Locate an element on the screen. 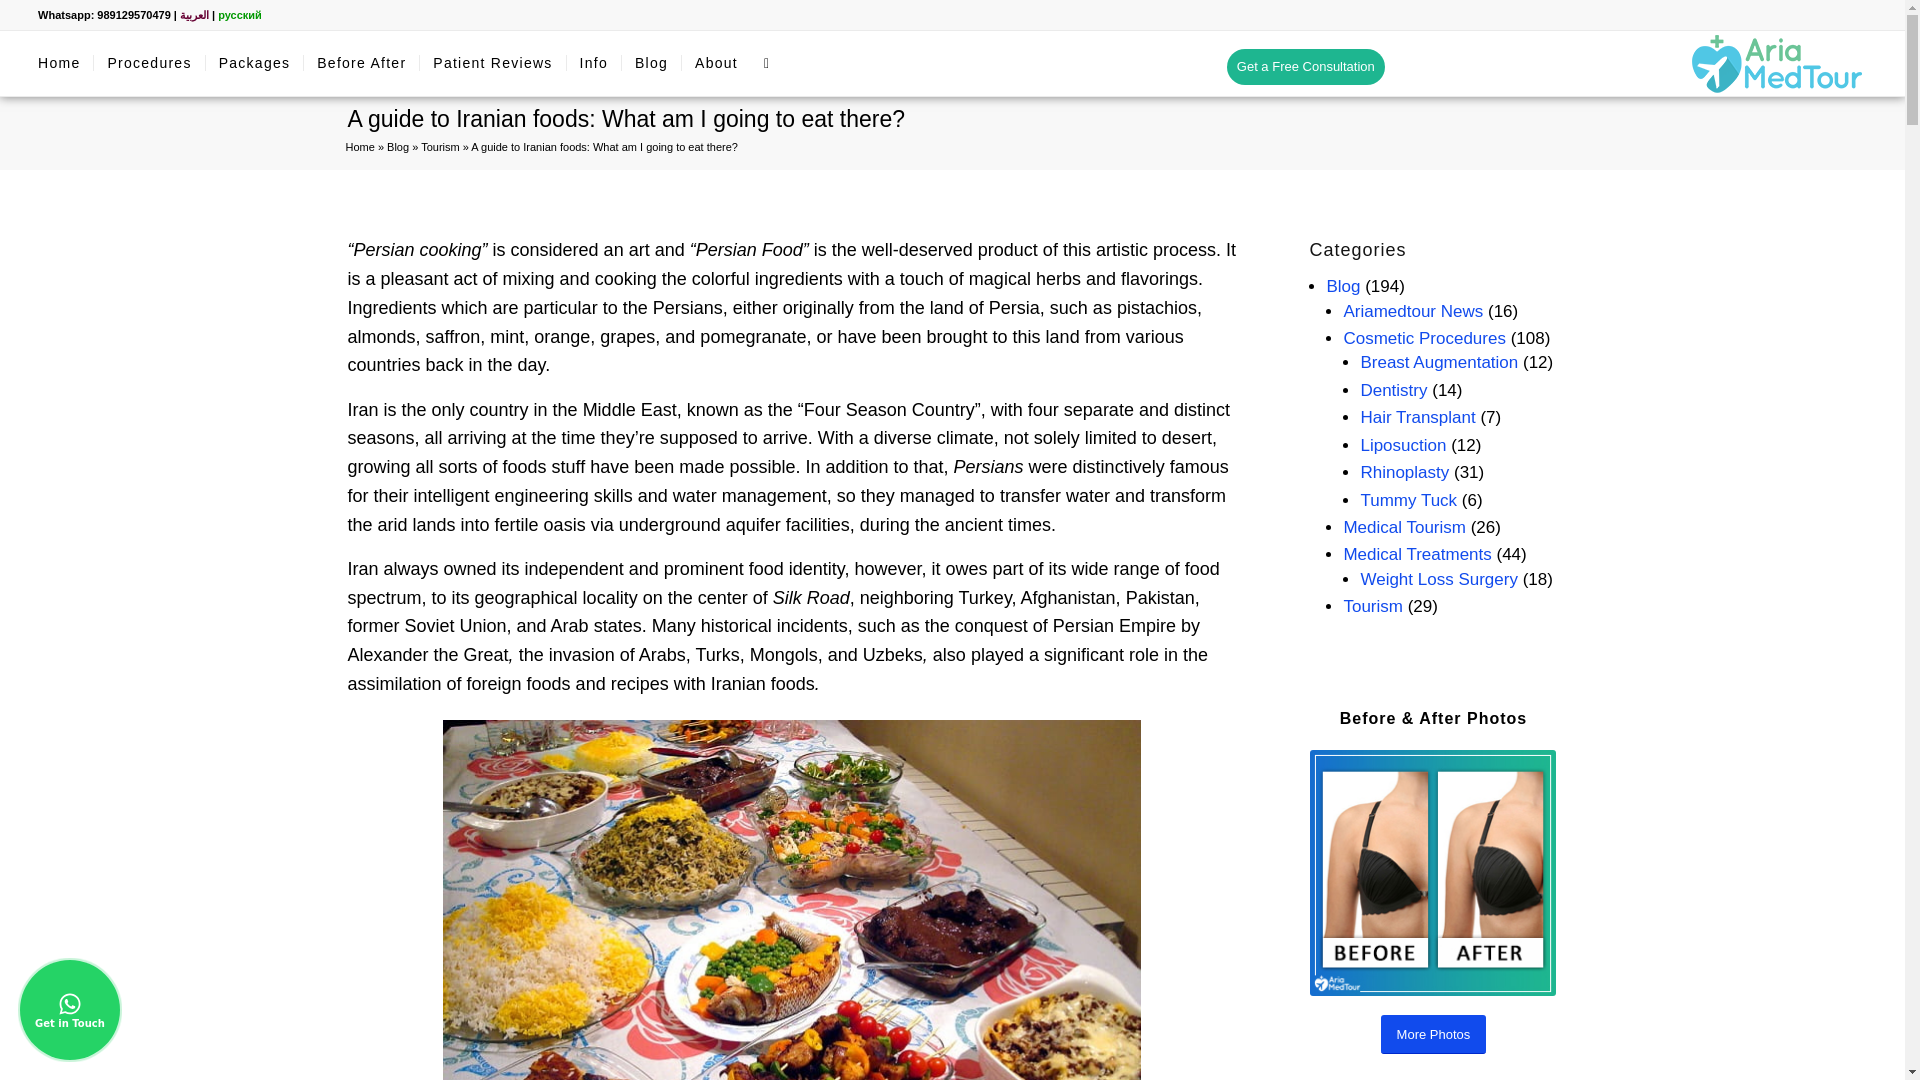 The height and width of the screenshot is (1080, 1920). Get a Free Consultation is located at coordinates (1305, 66).